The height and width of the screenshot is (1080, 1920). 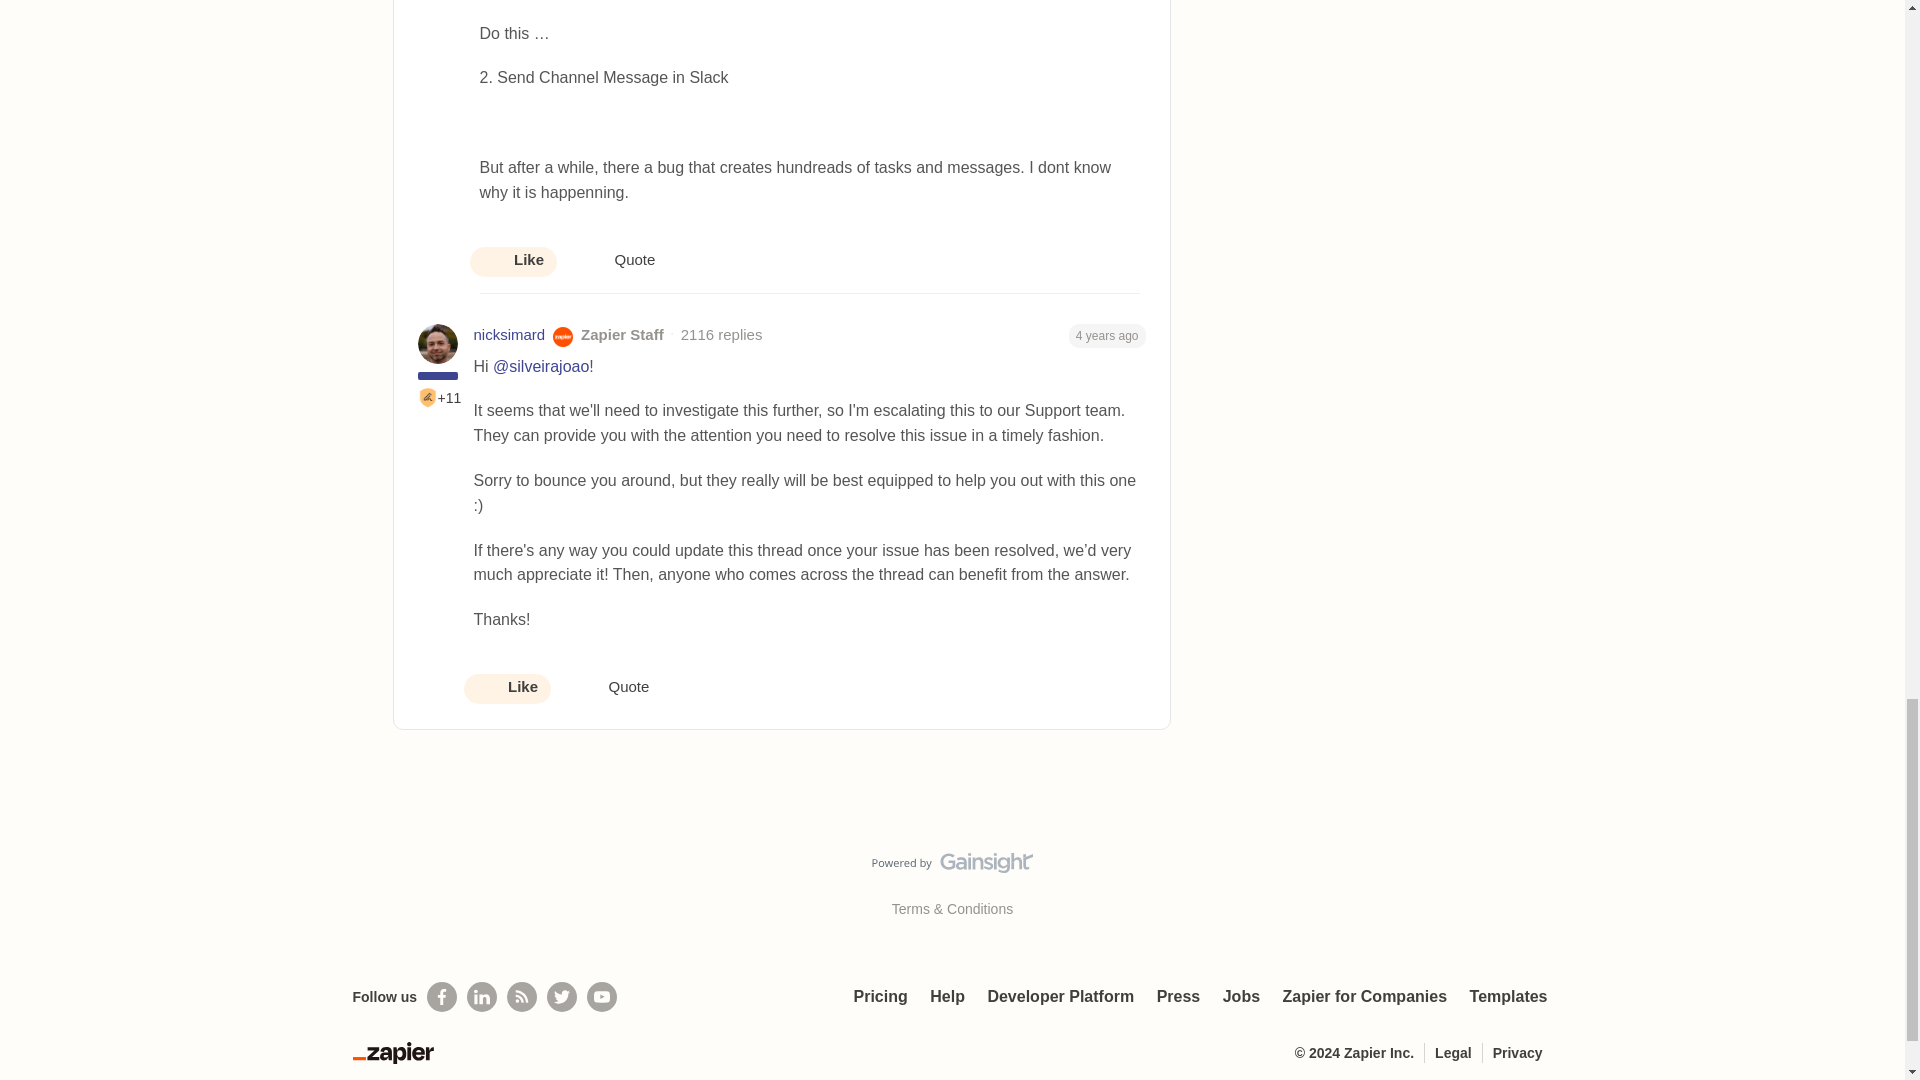 I want to click on First Best Answer, so click(x=428, y=398).